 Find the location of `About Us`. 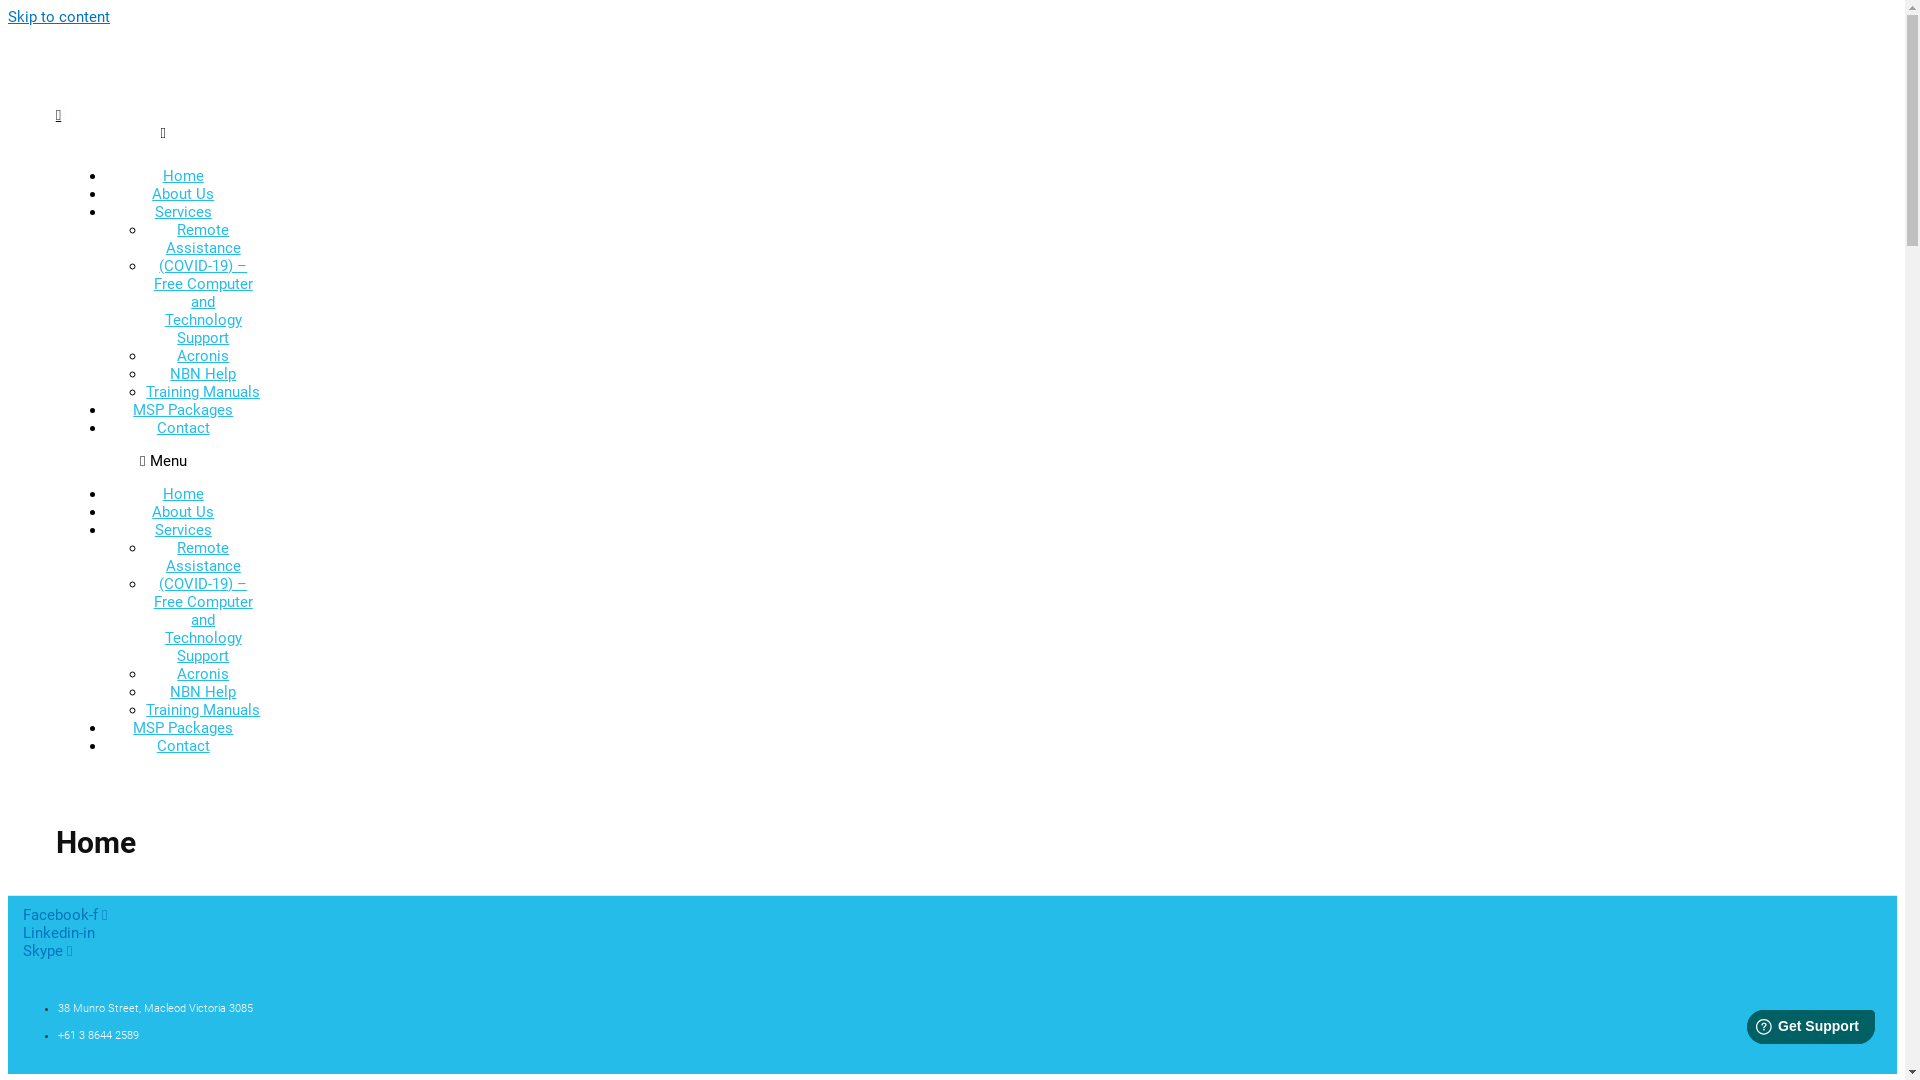

About Us is located at coordinates (183, 512).